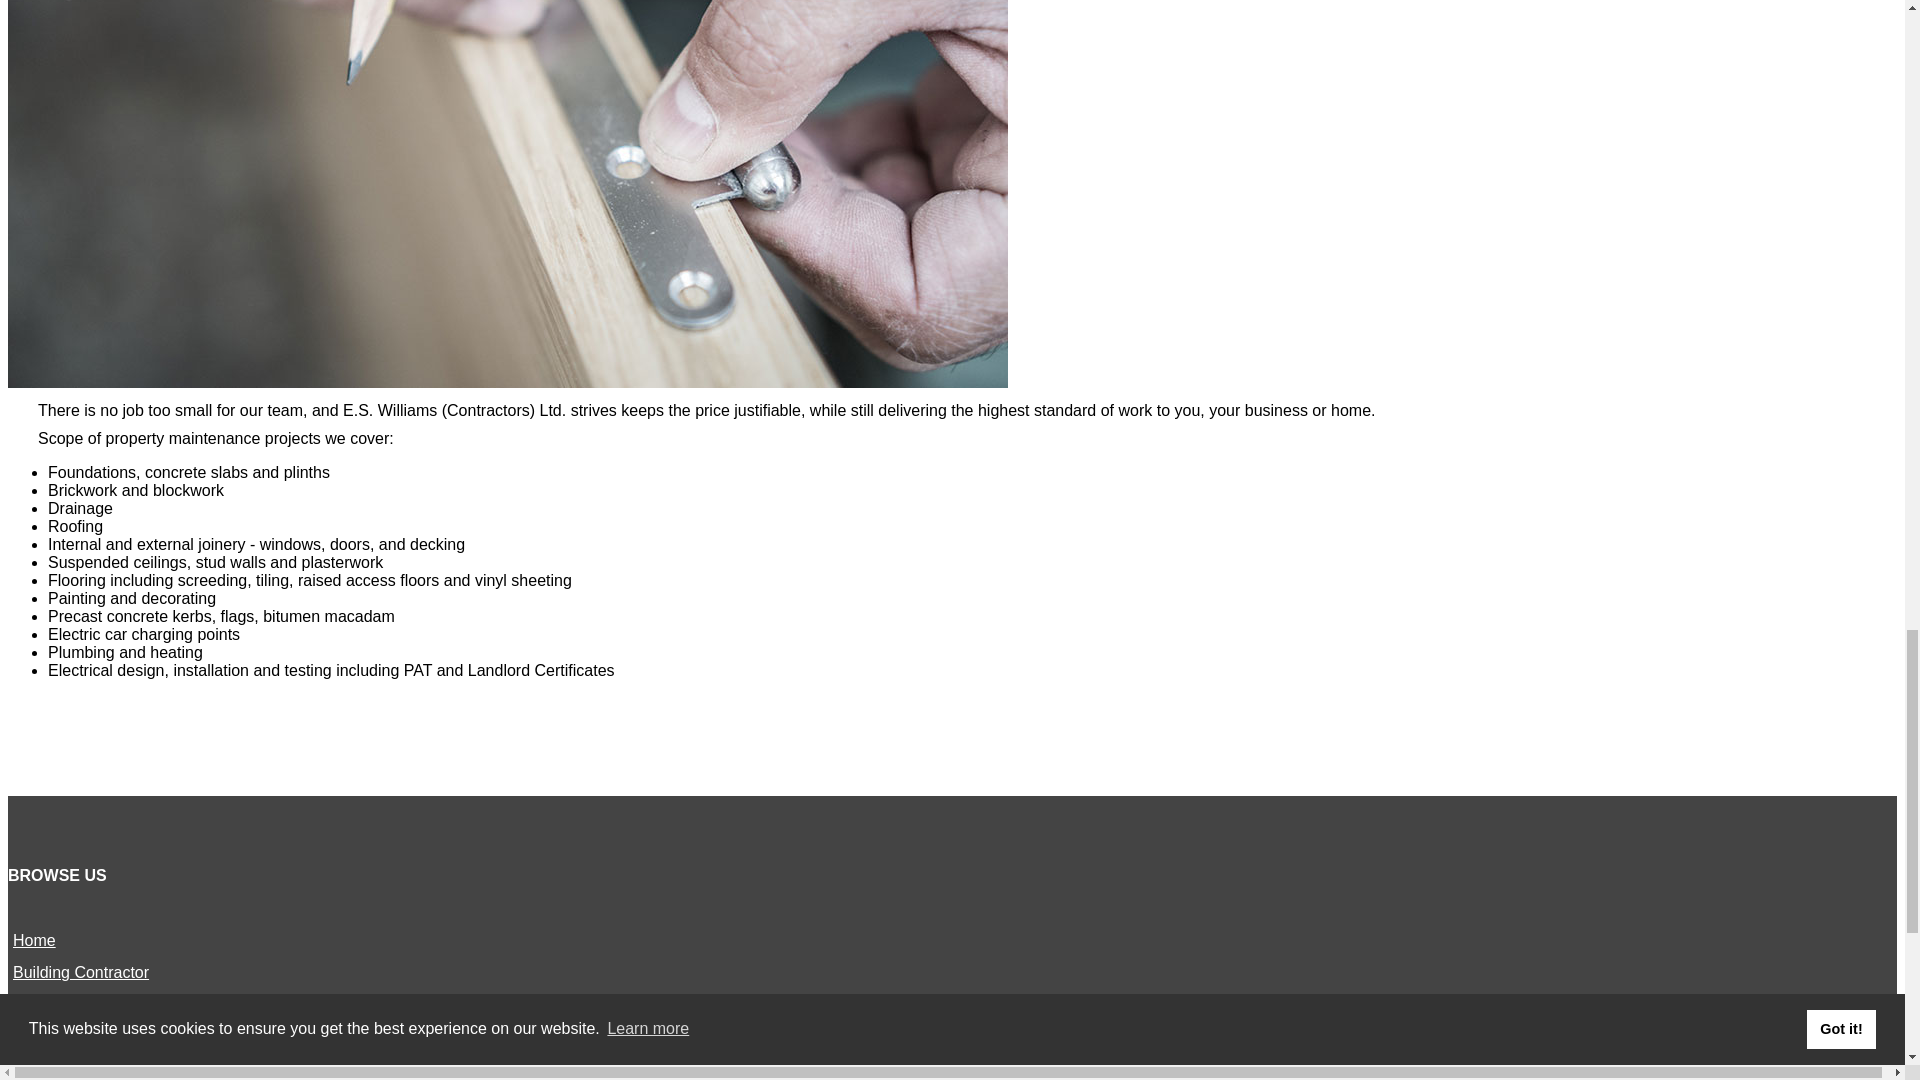  What do you see at coordinates (40, 1068) in the screenshot?
I see `Contact` at bounding box center [40, 1068].